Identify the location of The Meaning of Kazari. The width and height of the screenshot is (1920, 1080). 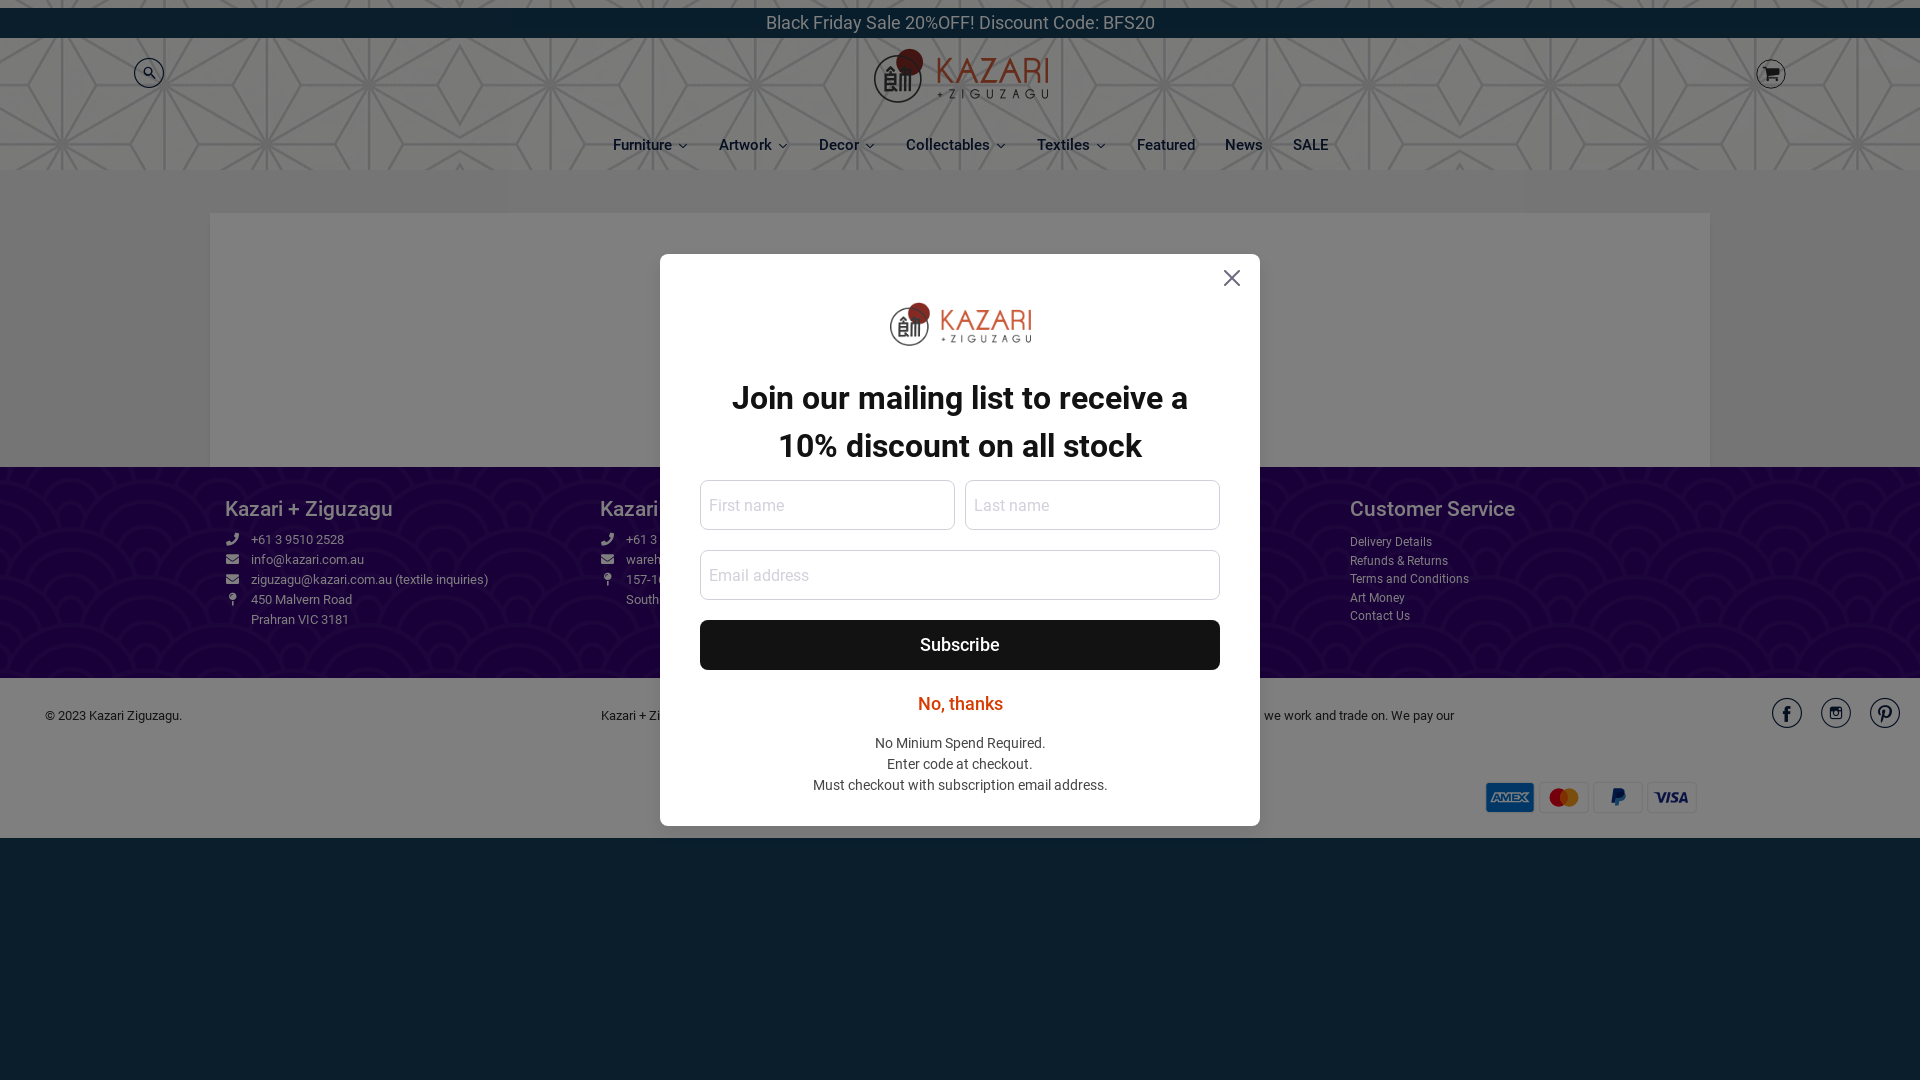
(1155, 578).